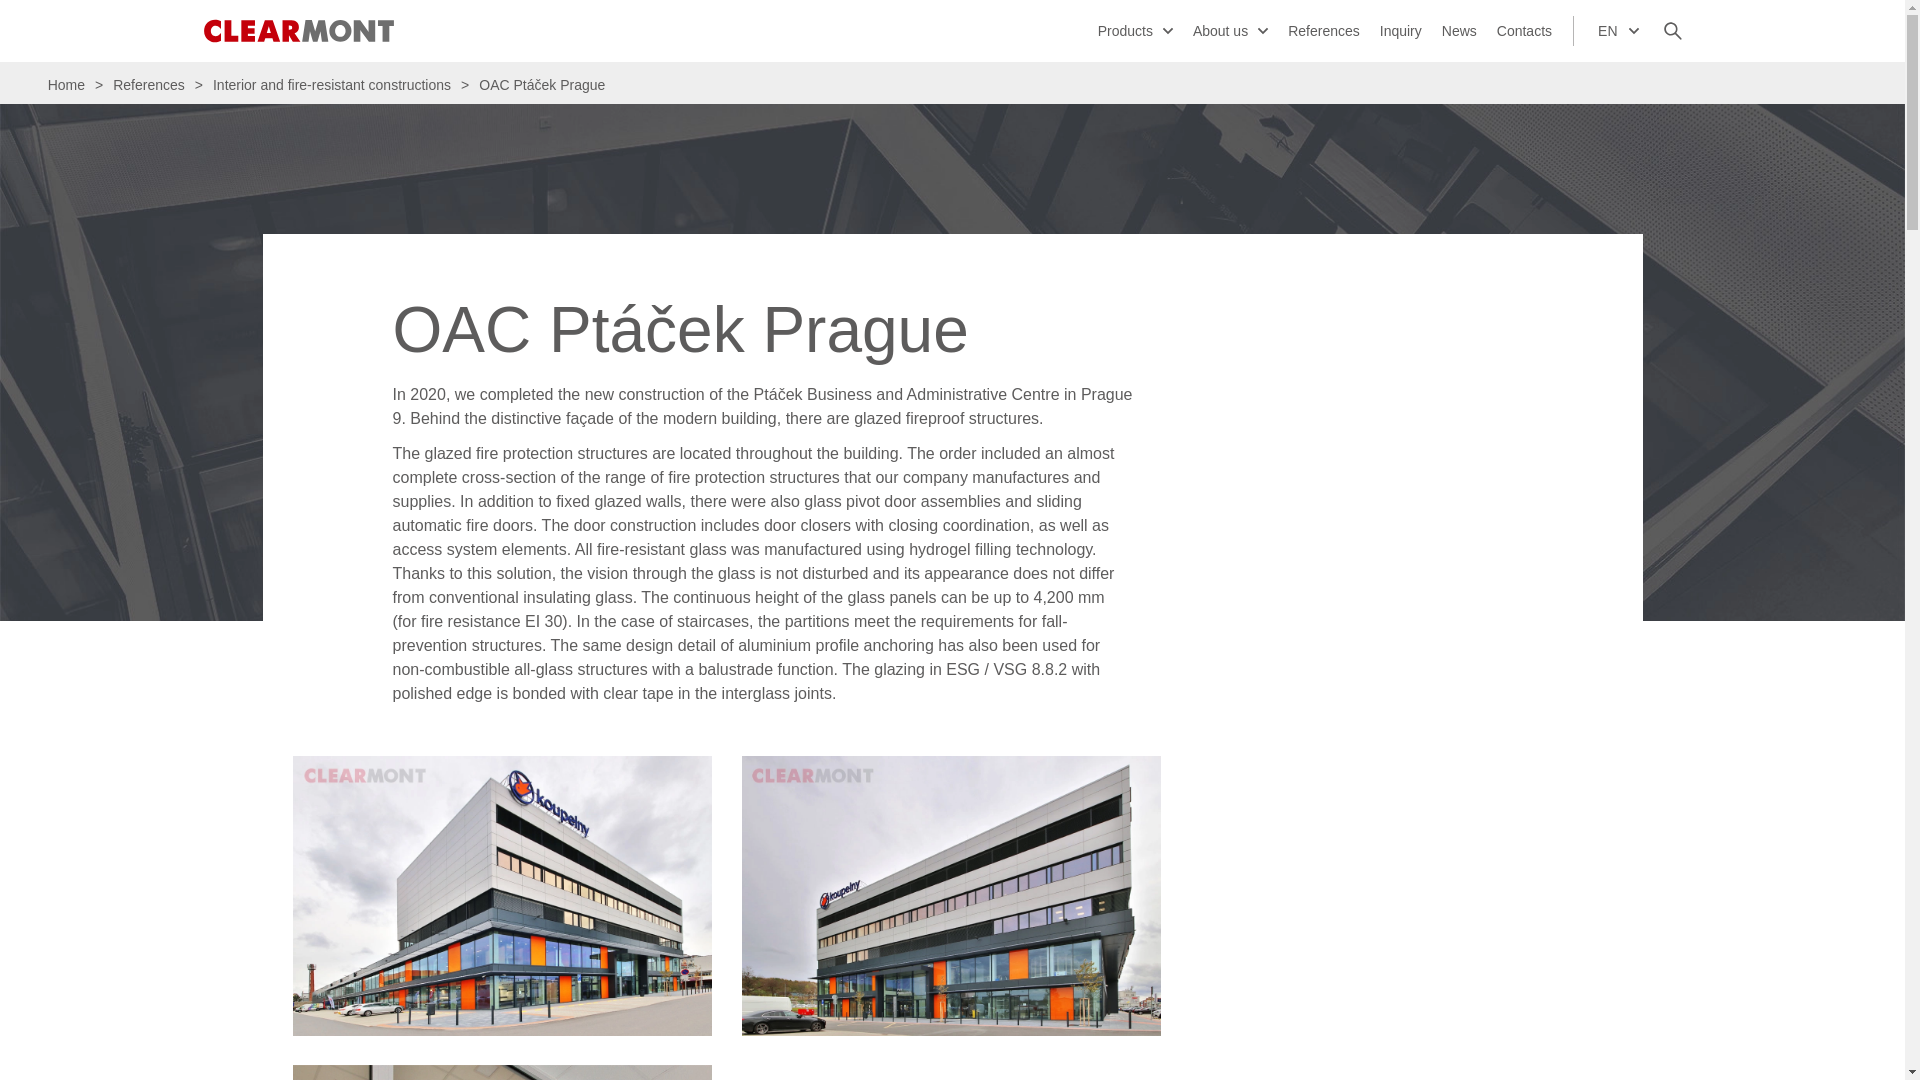  I want to click on Contacts, so click(1524, 30).